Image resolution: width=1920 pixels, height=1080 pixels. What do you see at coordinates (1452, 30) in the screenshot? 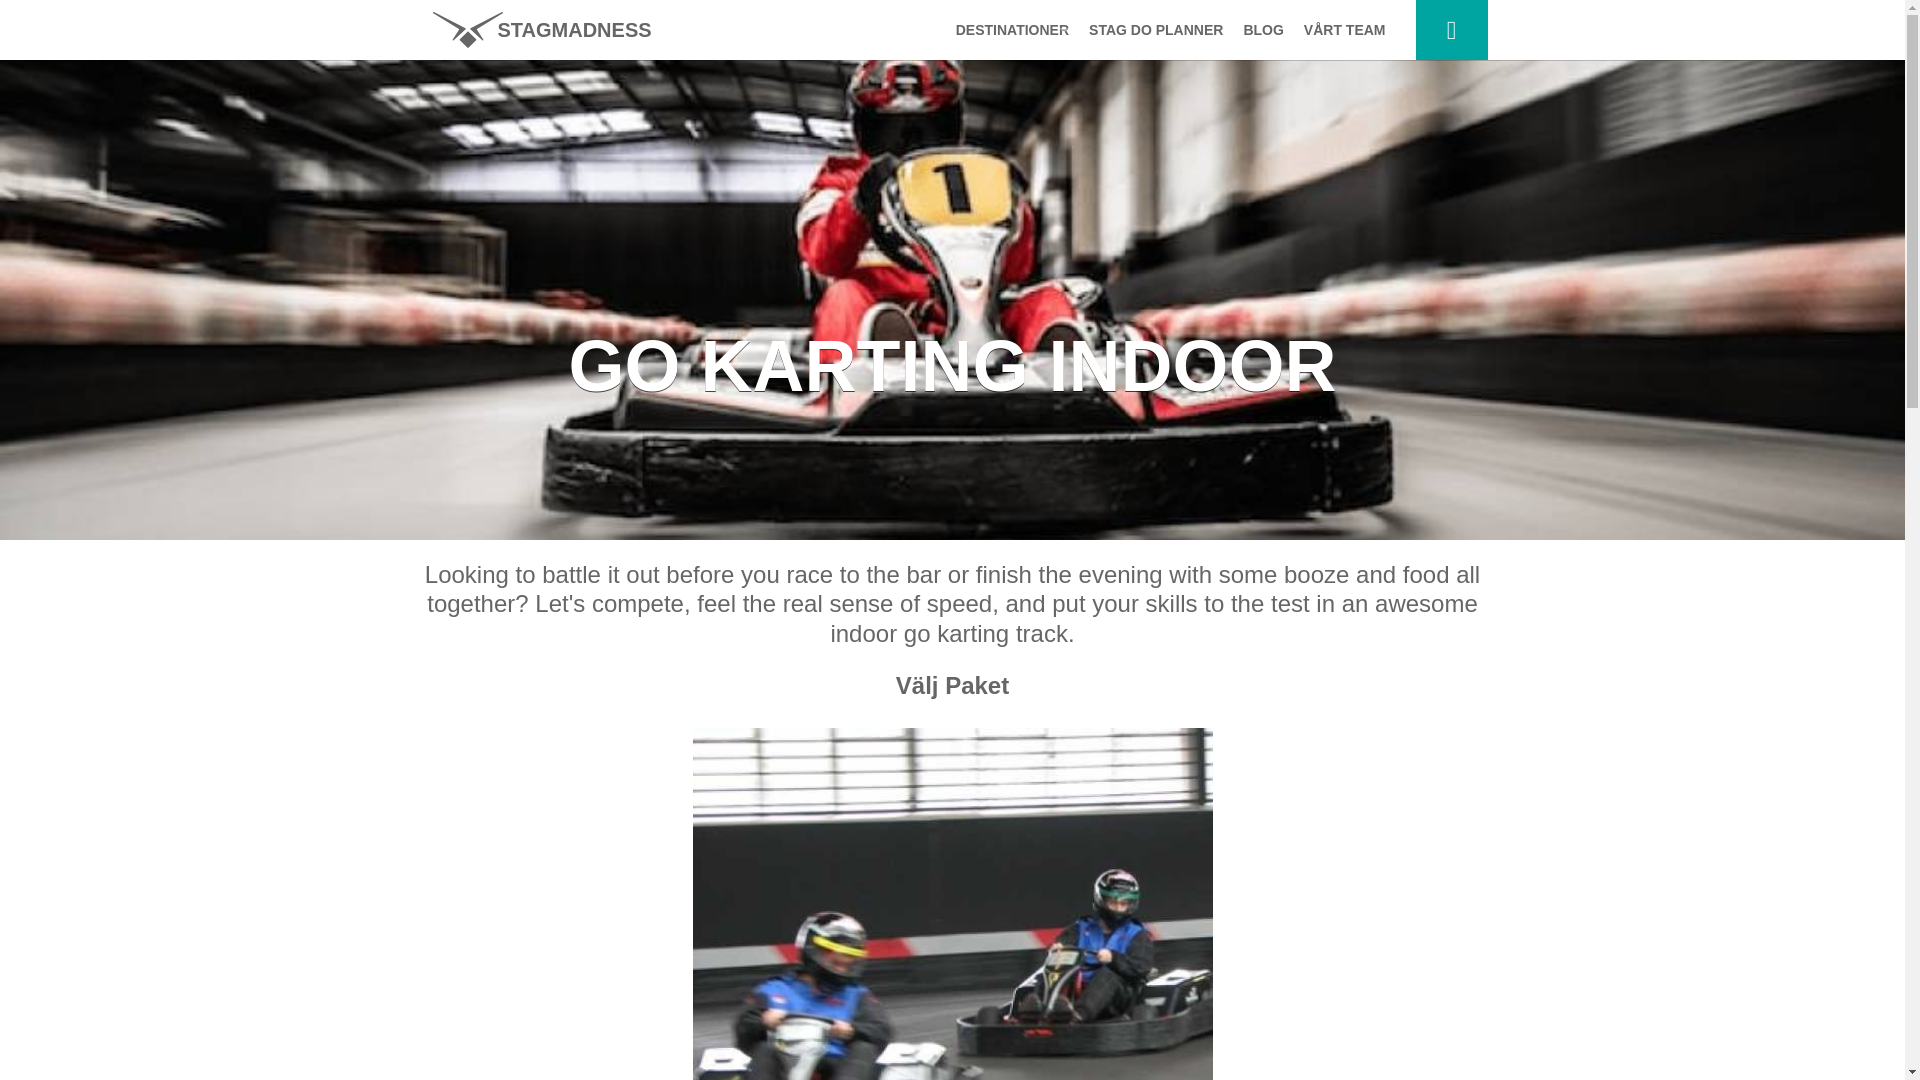
I see `Din svensexa helgs planer` at bounding box center [1452, 30].